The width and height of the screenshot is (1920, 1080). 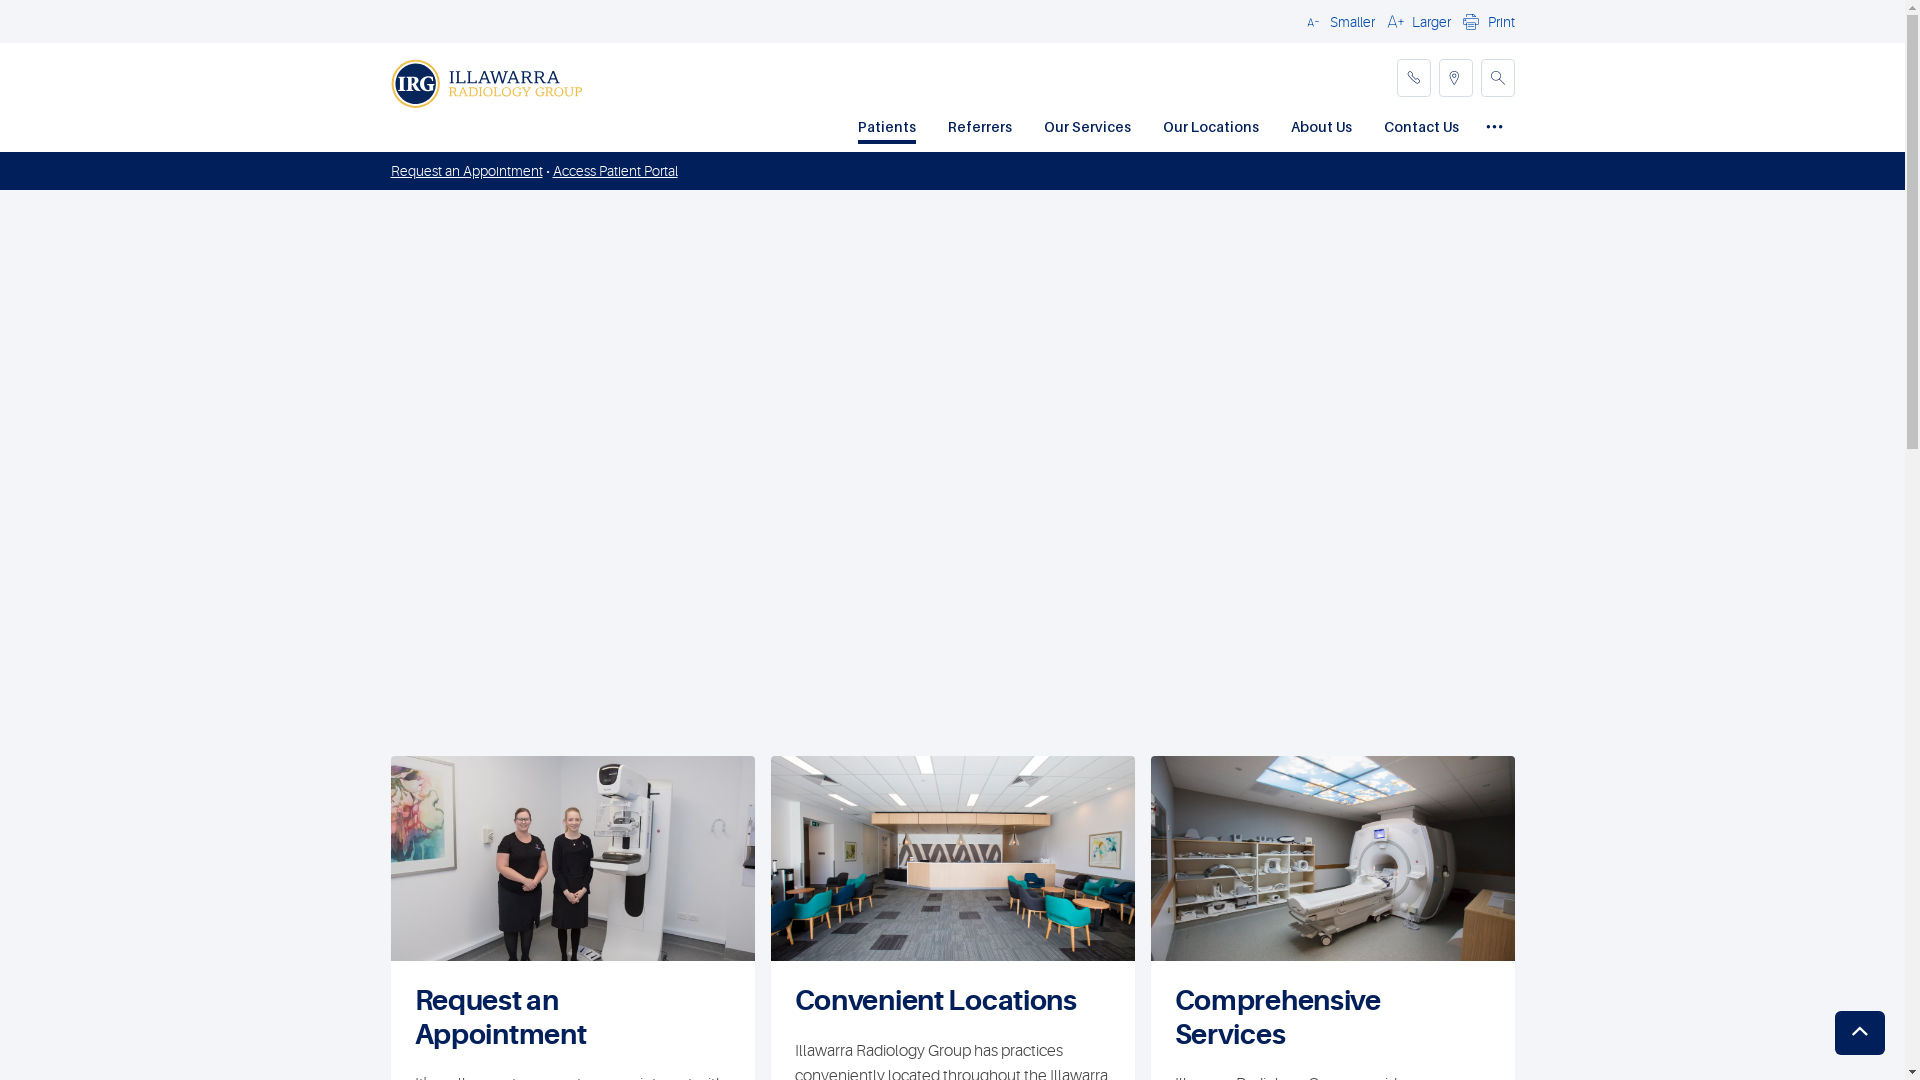 I want to click on Smaller, so click(x=1337, y=21).